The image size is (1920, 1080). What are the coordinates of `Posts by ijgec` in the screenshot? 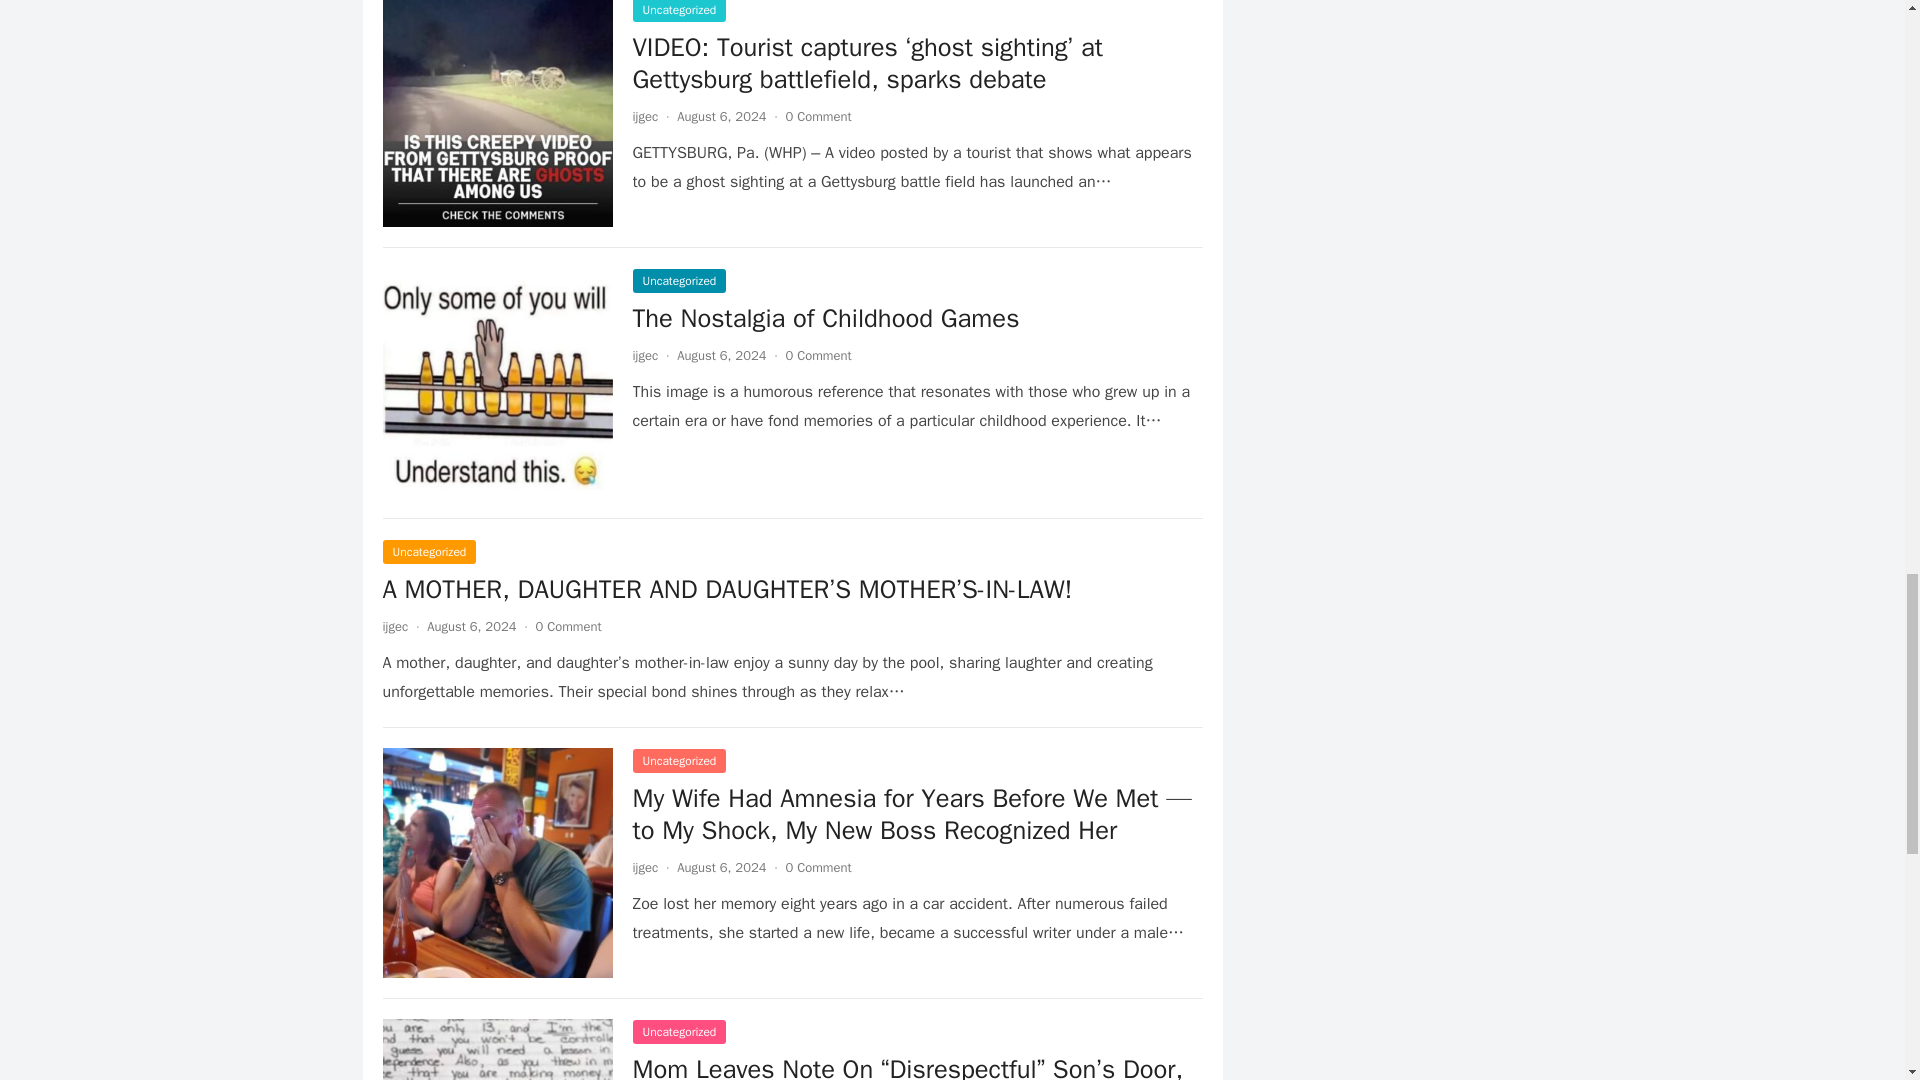 It's located at (644, 116).